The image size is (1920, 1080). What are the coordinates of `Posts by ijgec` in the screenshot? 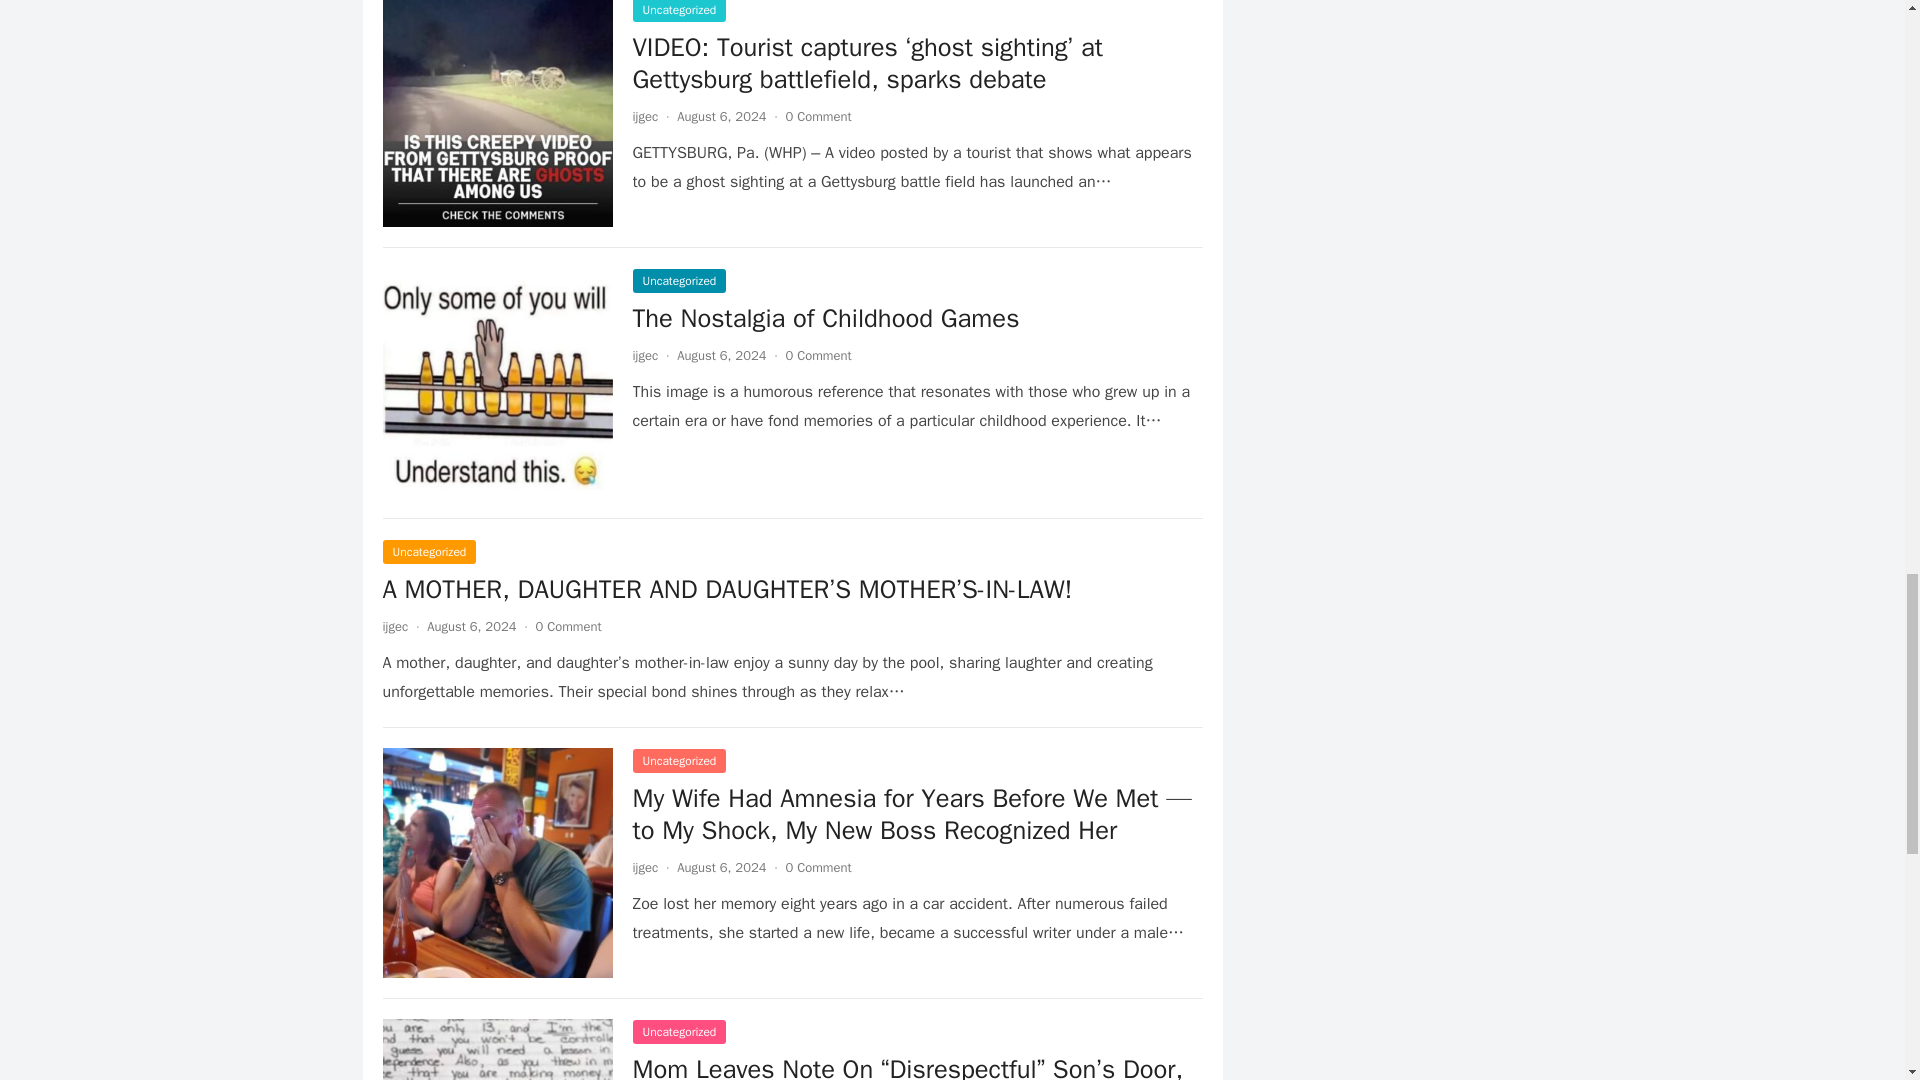 It's located at (644, 116).